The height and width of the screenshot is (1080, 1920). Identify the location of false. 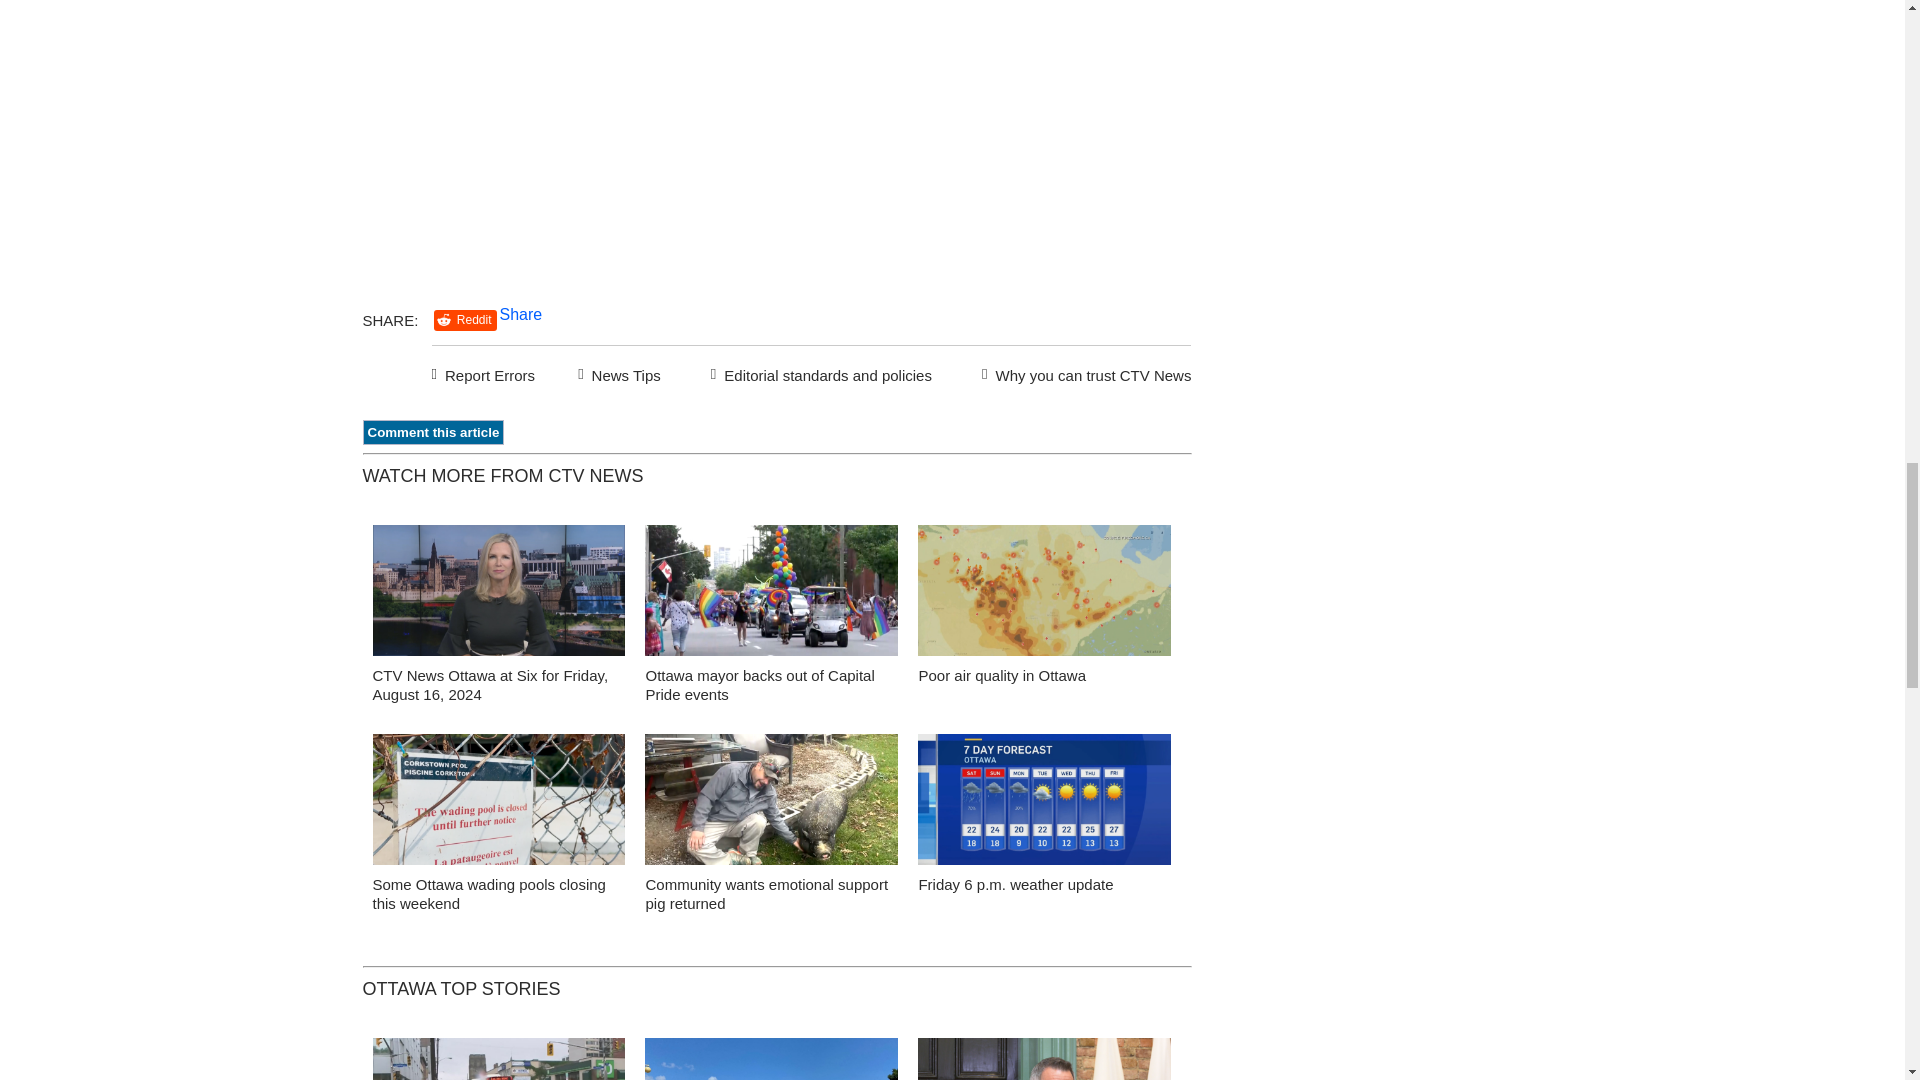
(498, 800).